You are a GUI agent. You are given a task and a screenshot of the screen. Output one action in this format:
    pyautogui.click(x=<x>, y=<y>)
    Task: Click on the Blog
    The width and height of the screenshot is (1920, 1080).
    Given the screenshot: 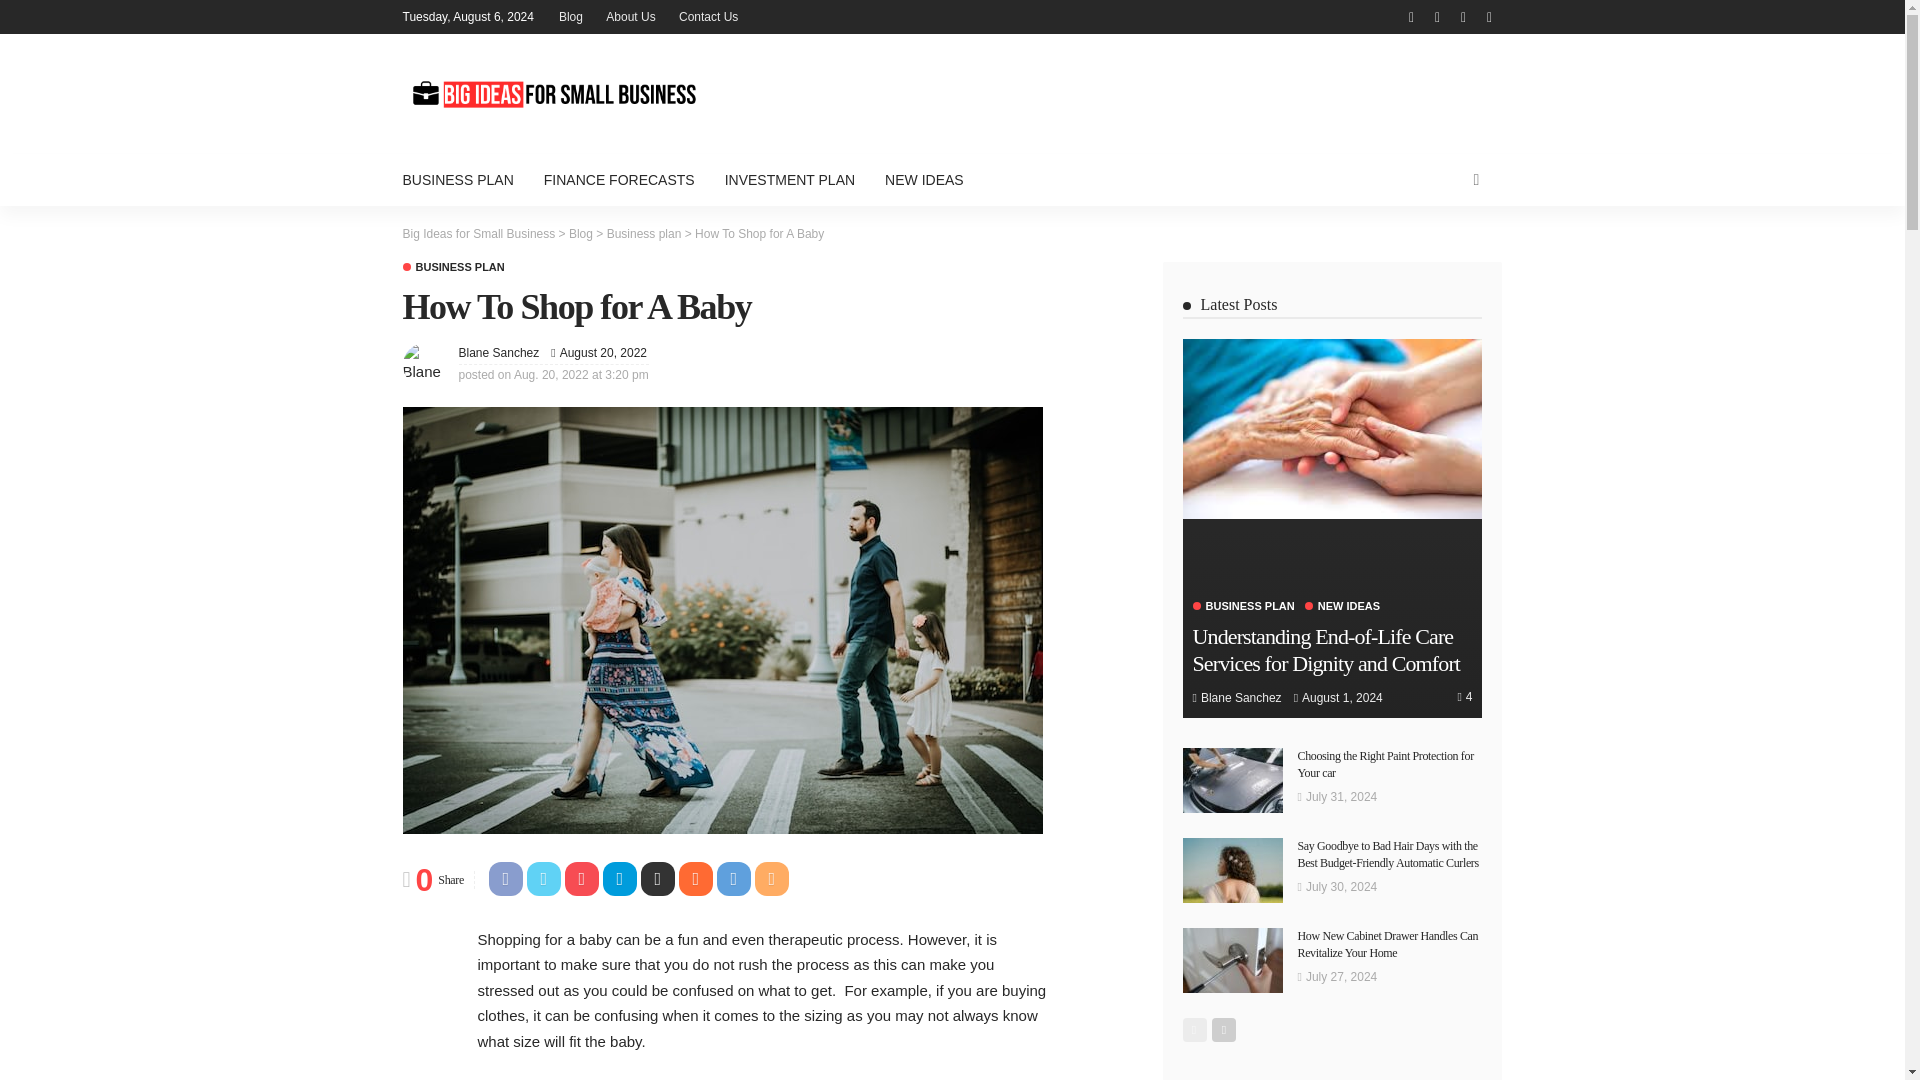 What is the action you would take?
    pyautogui.click(x=571, y=16)
    